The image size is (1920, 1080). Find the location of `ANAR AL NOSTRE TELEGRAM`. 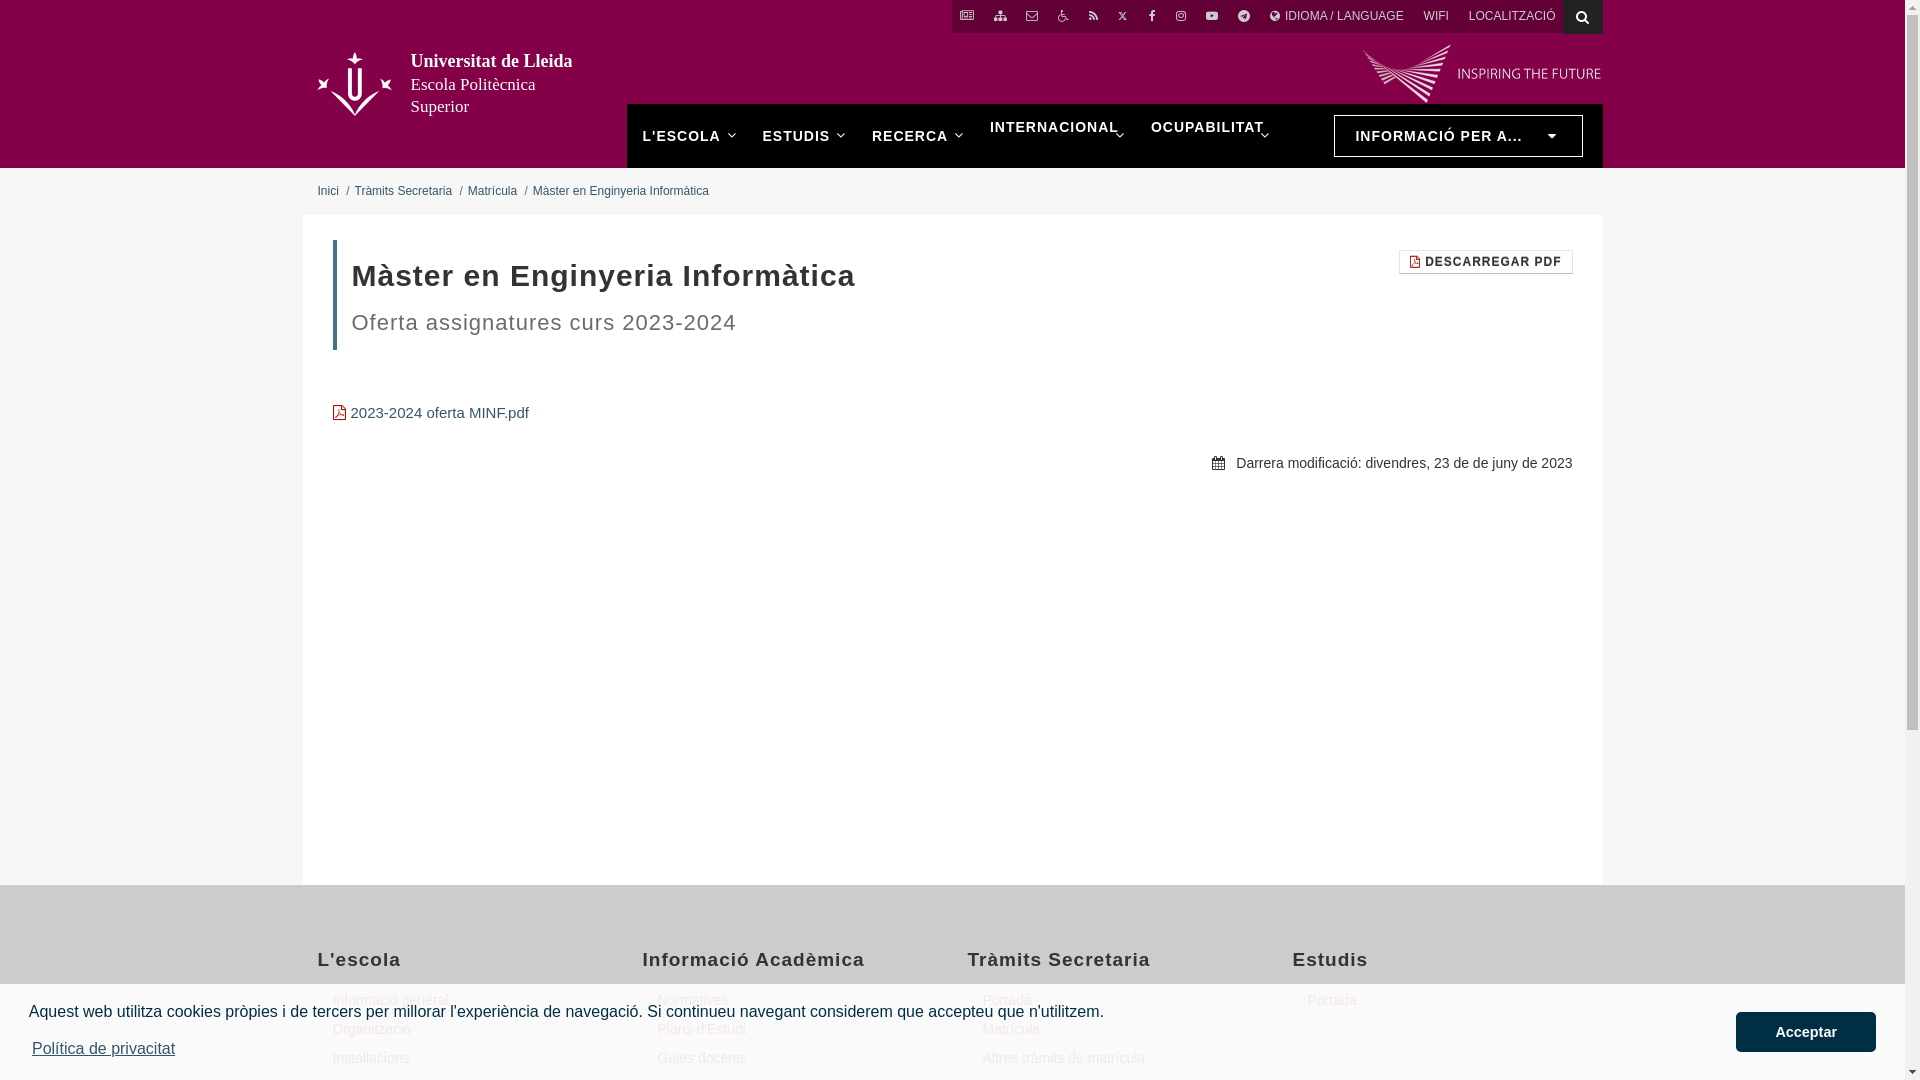

ANAR AL NOSTRE TELEGRAM is located at coordinates (1244, 16).